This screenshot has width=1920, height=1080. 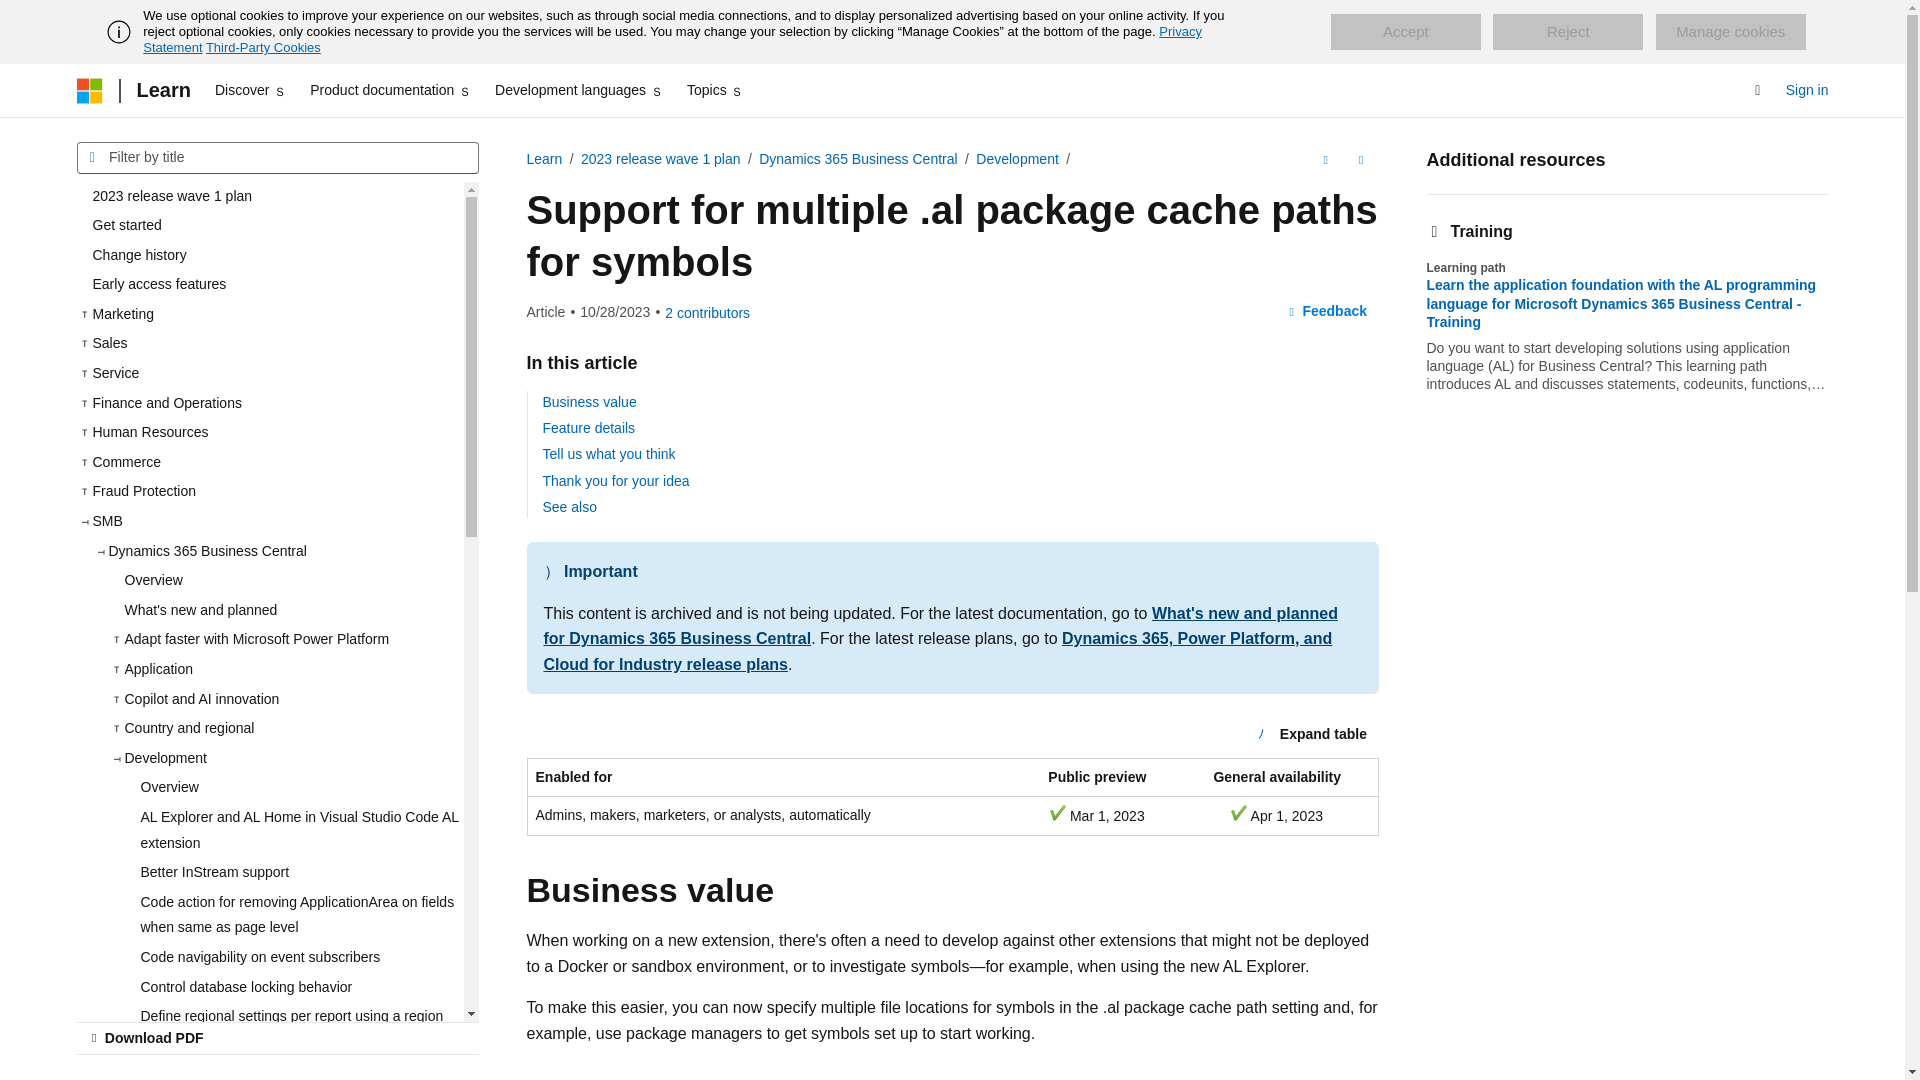 What do you see at coordinates (162, 90) in the screenshot?
I see `Learn` at bounding box center [162, 90].